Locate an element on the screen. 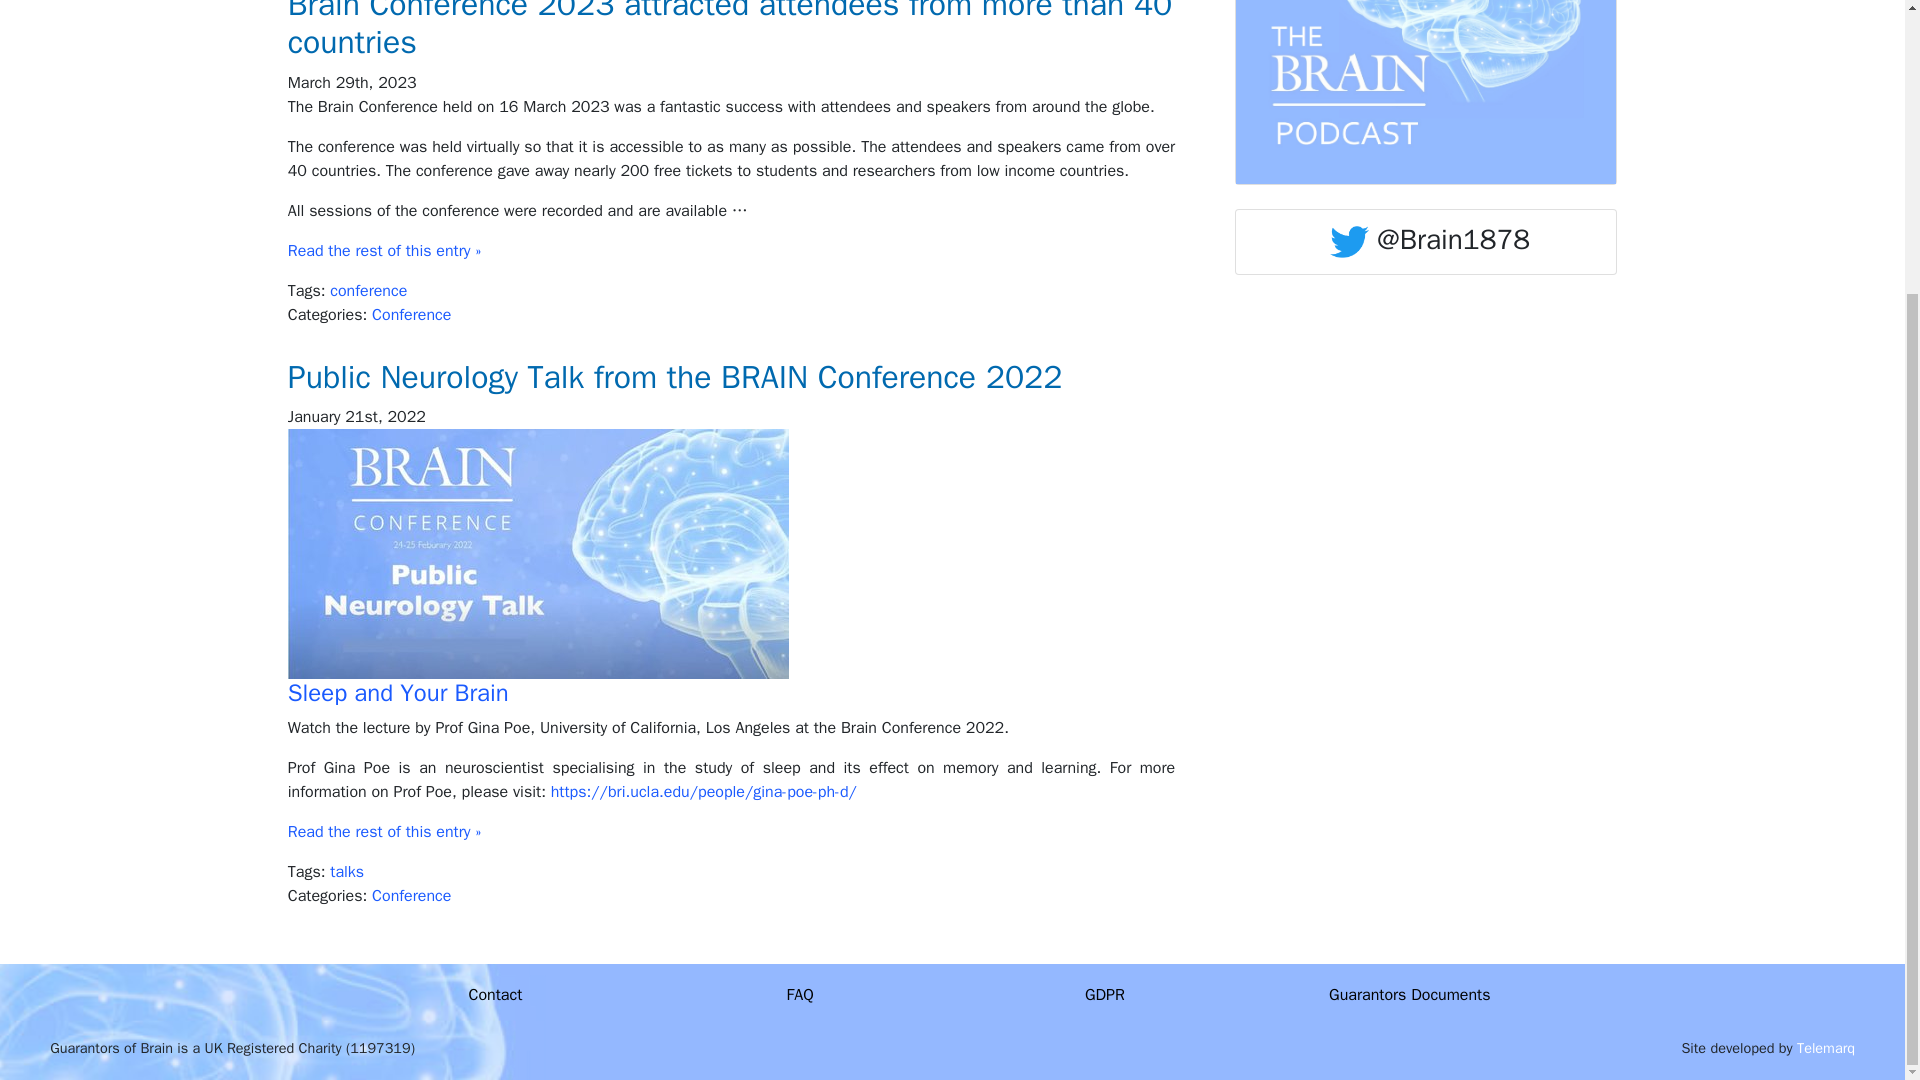  conference is located at coordinates (368, 290).